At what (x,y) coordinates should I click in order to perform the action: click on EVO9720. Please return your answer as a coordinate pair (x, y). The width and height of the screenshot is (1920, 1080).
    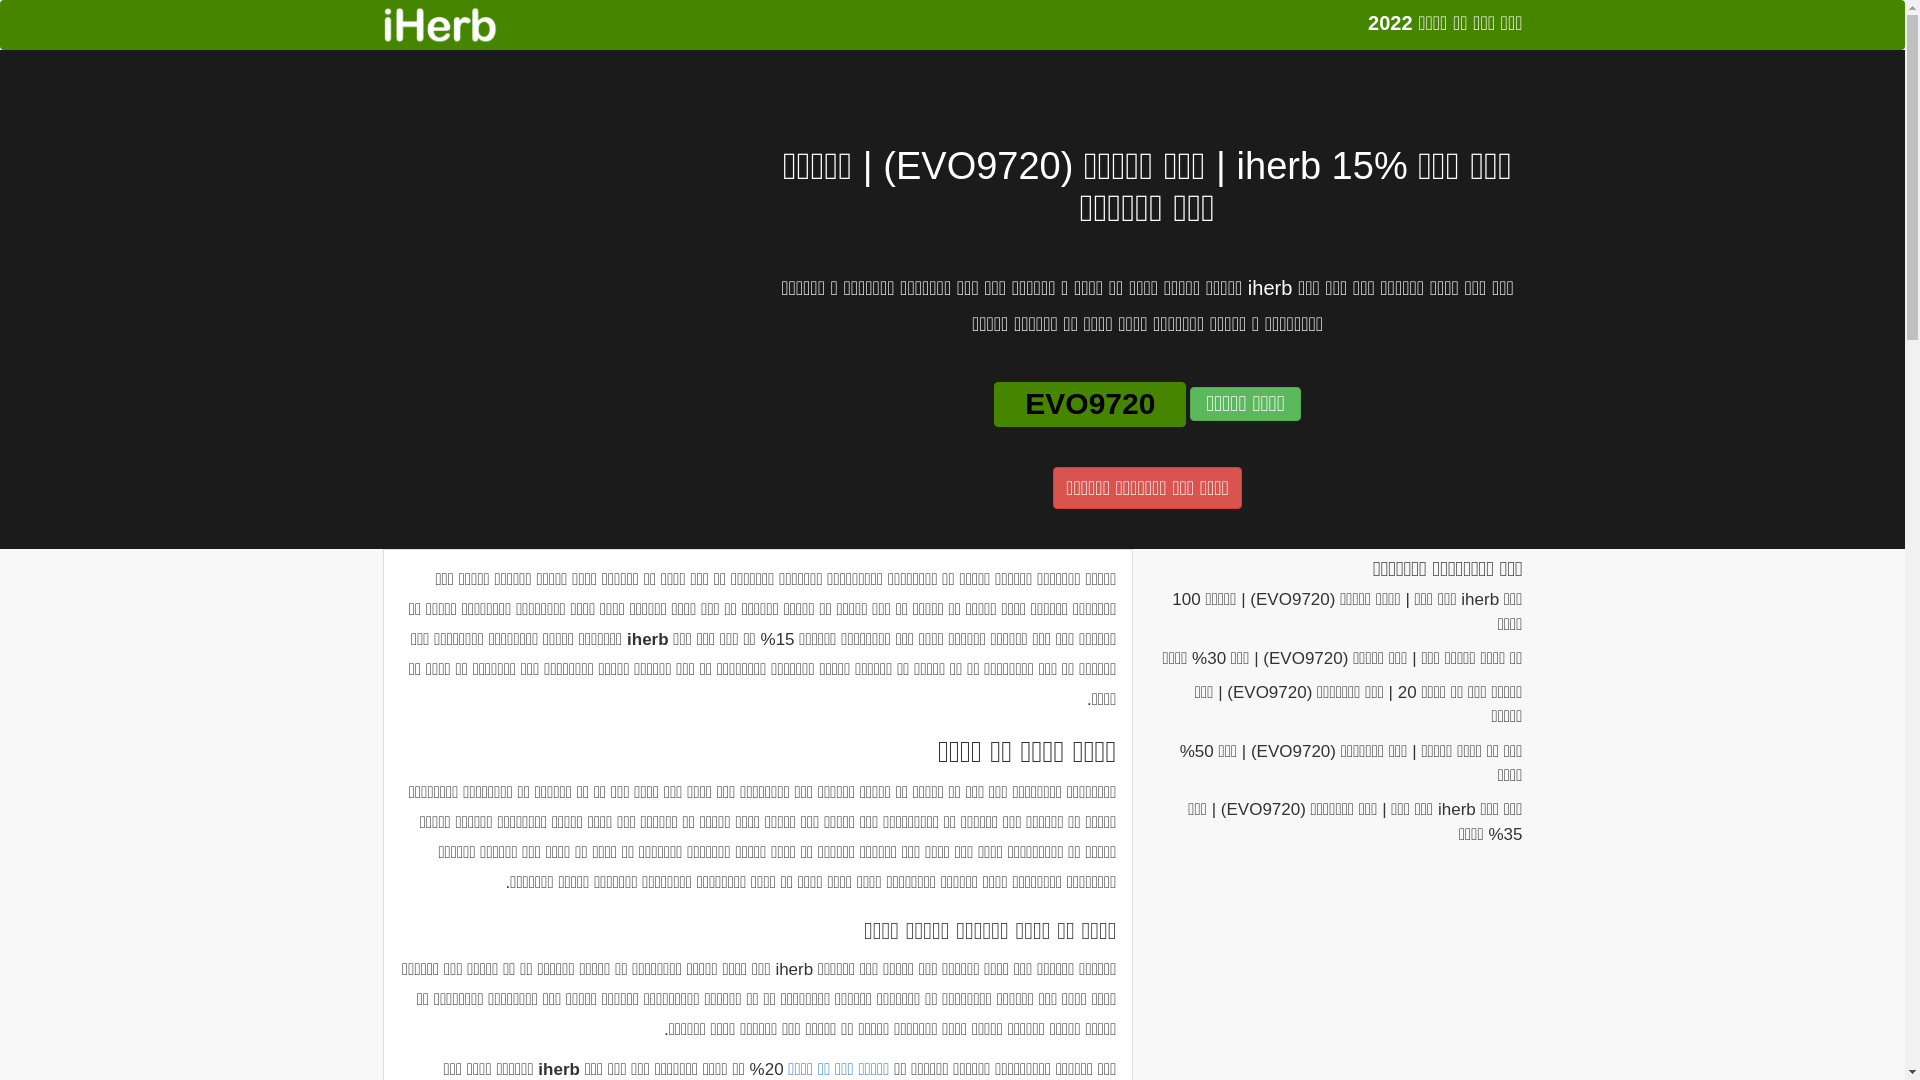
    Looking at the image, I should click on (1090, 404).